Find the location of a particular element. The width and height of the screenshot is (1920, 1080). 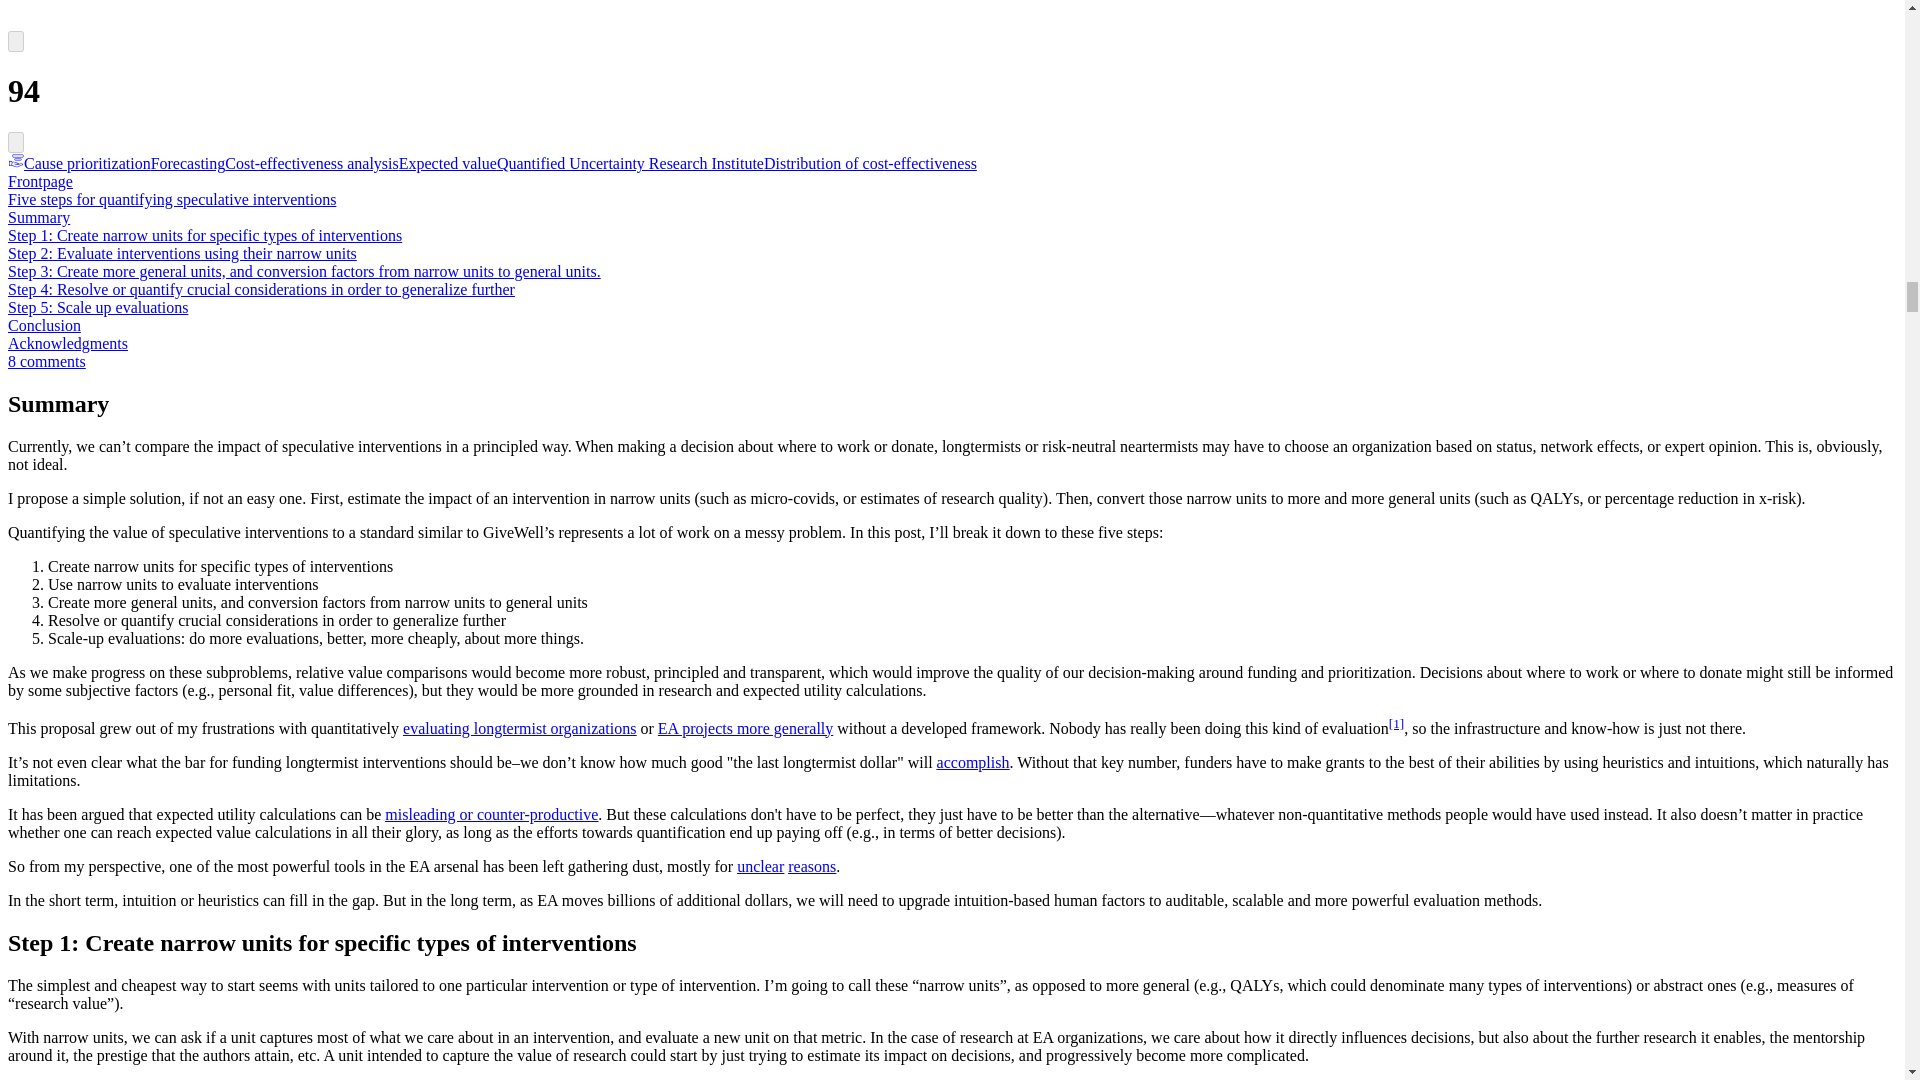

Quantified Uncertainty Research Institute is located at coordinates (630, 163).